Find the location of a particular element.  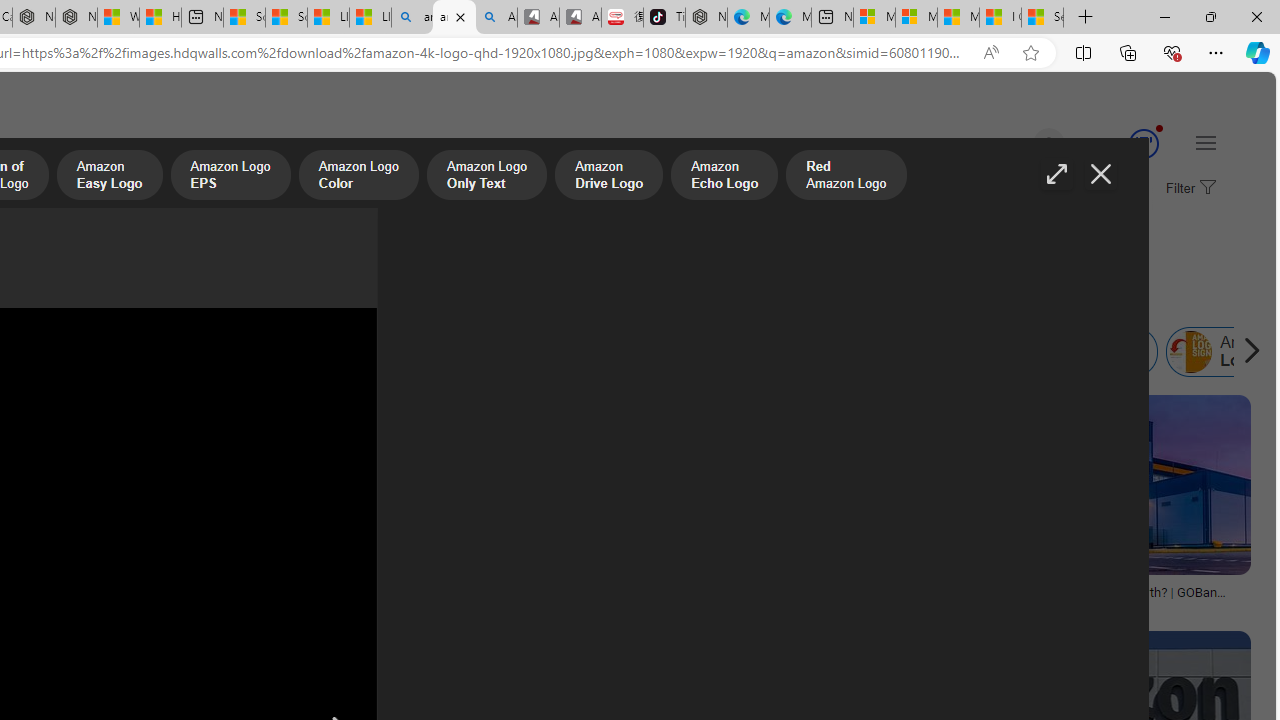

I Gained 20 Pounds of Muscle in 30 Days! | Watch is located at coordinates (1000, 18).